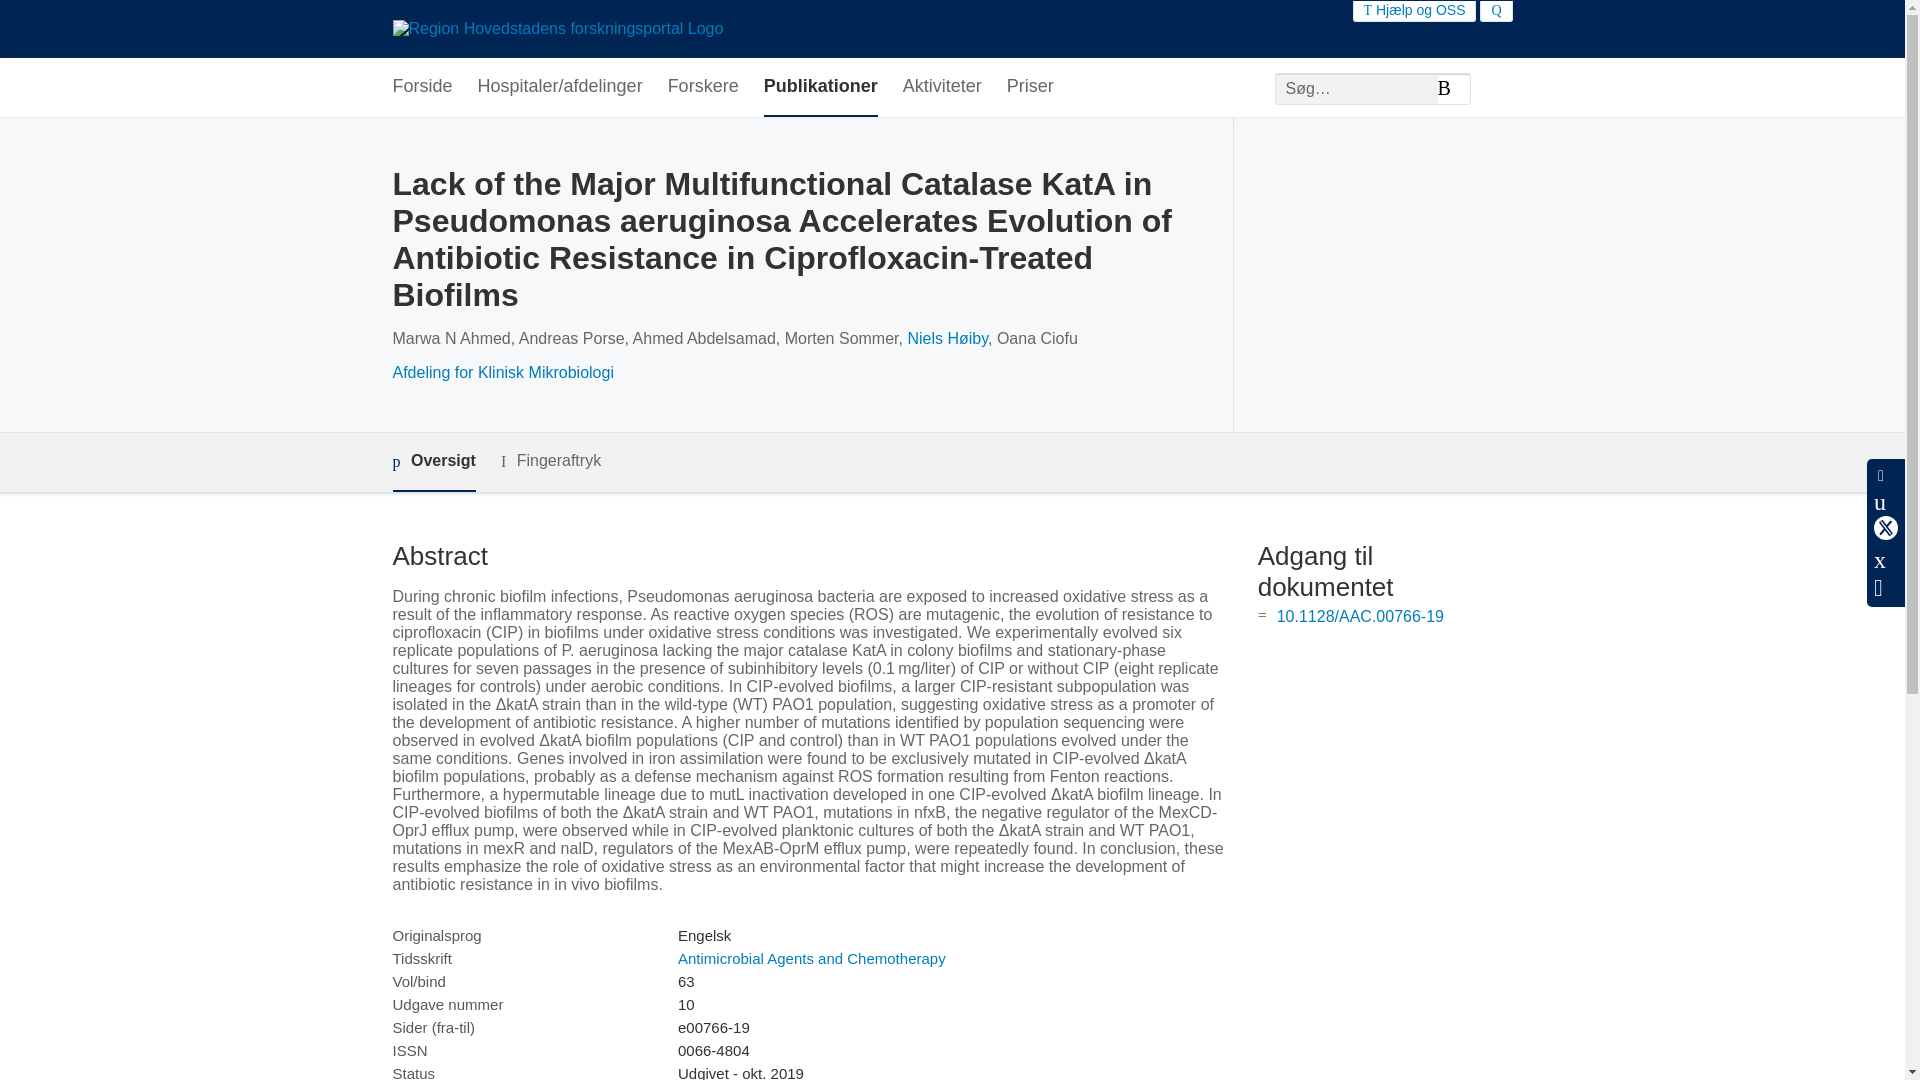 The width and height of the screenshot is (1920, 1080). I want to click on Oversigt, so click(432, 462).